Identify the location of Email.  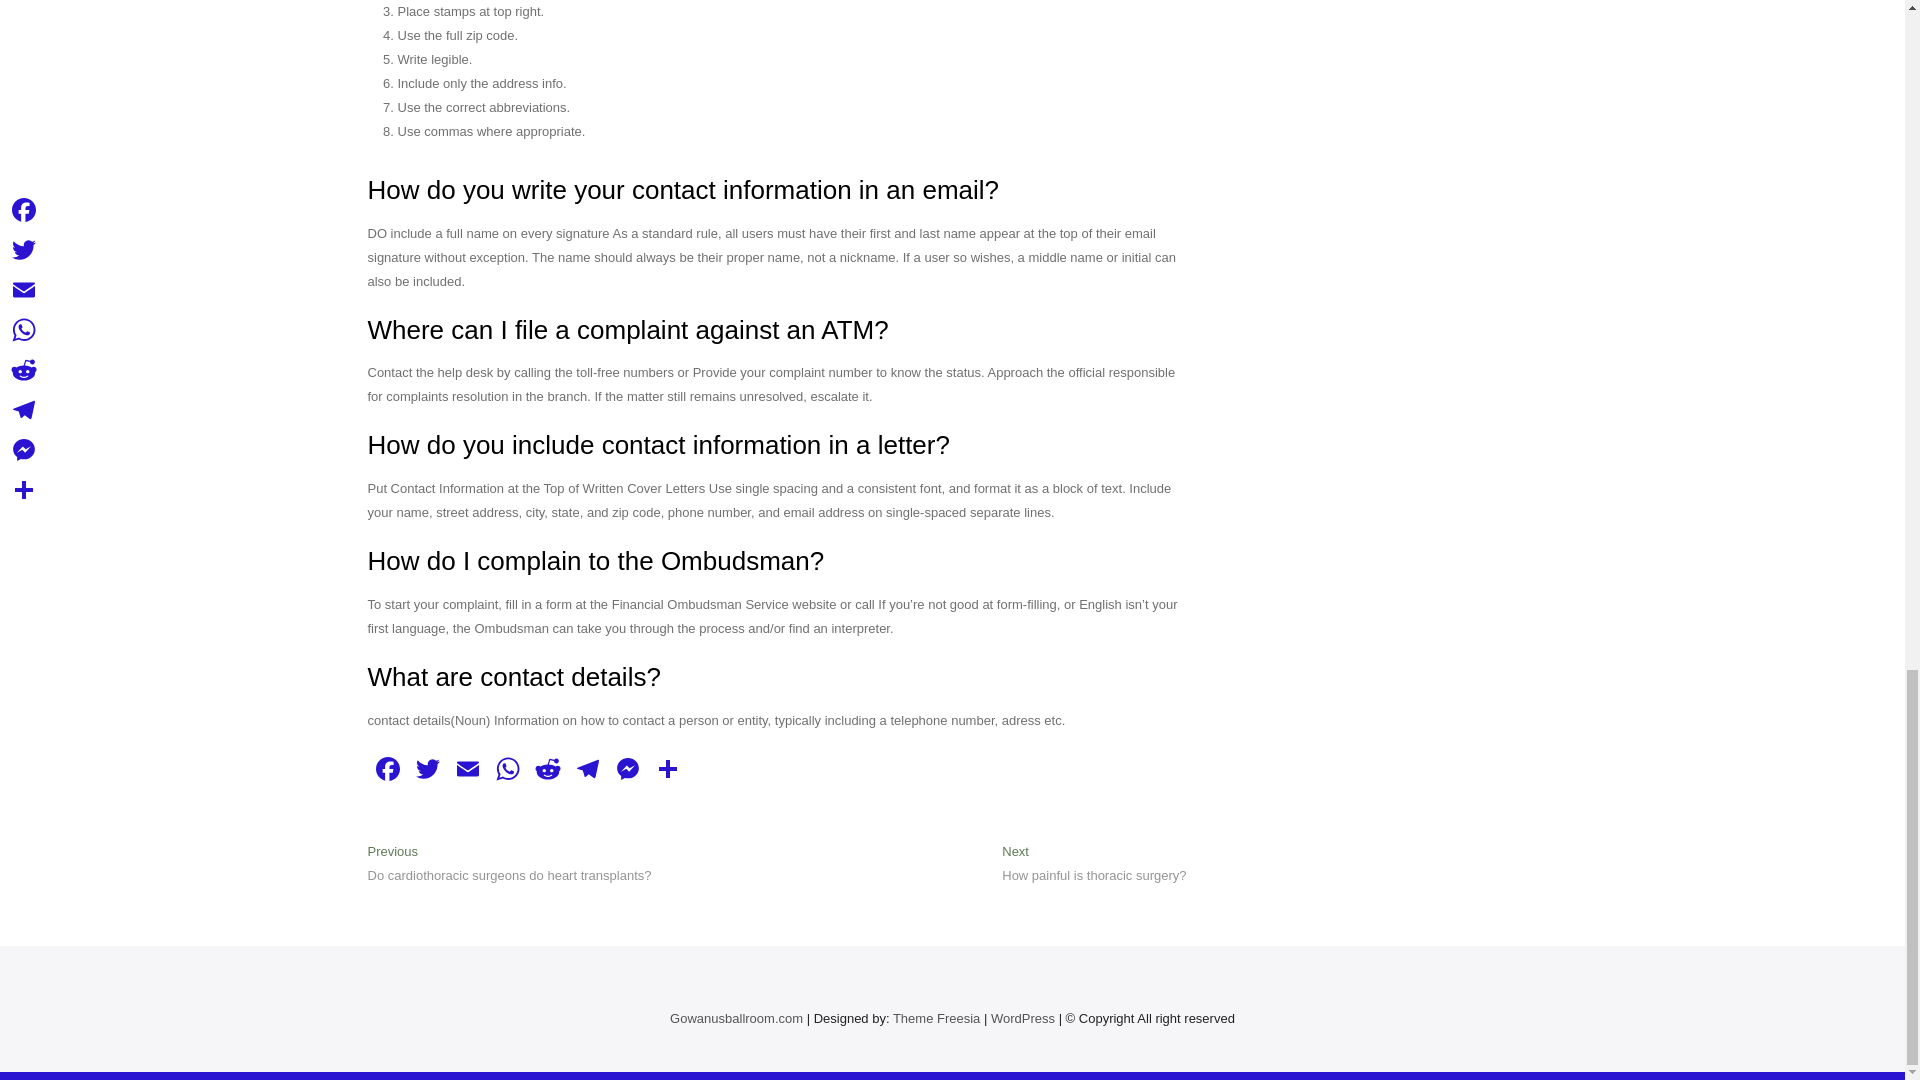
(467, 770).